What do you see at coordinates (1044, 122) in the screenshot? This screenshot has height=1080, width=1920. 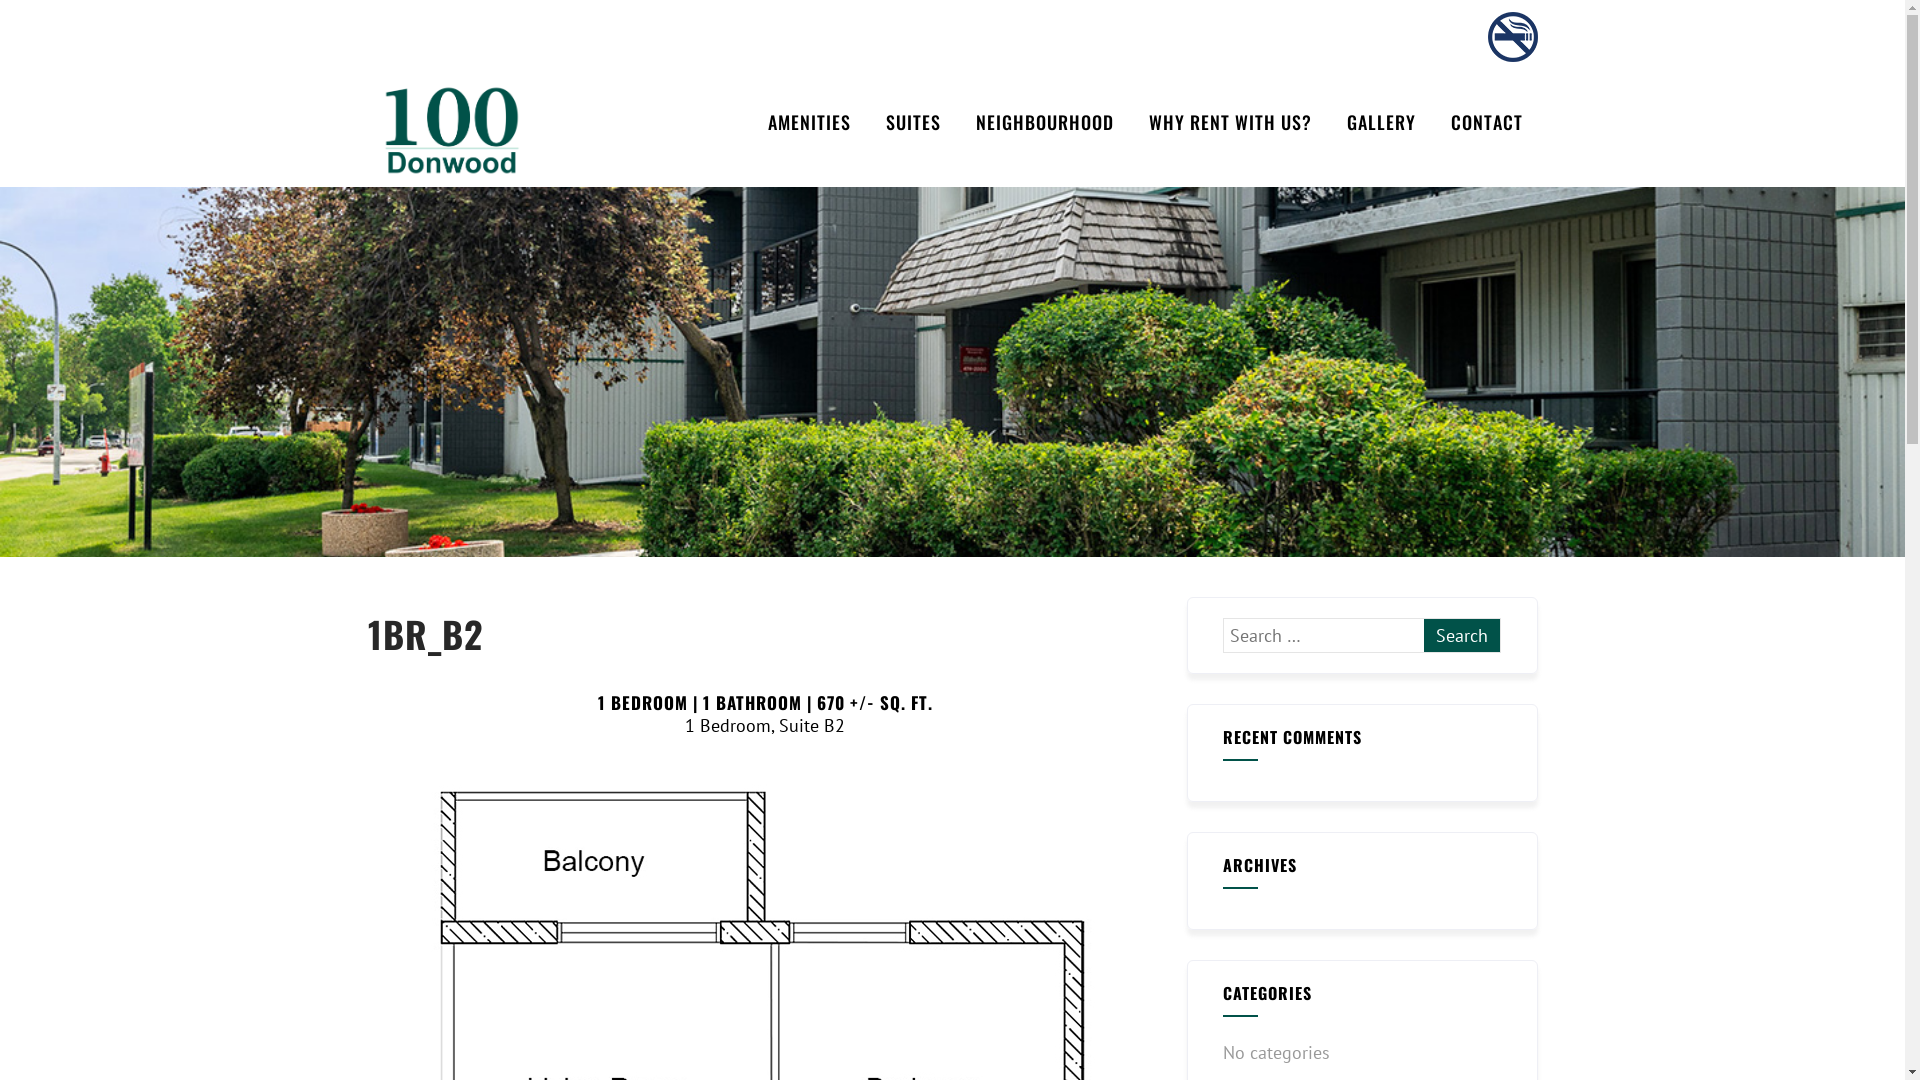 I see `NEIGHBOURHOOD` at bounding box center [1044, 122].